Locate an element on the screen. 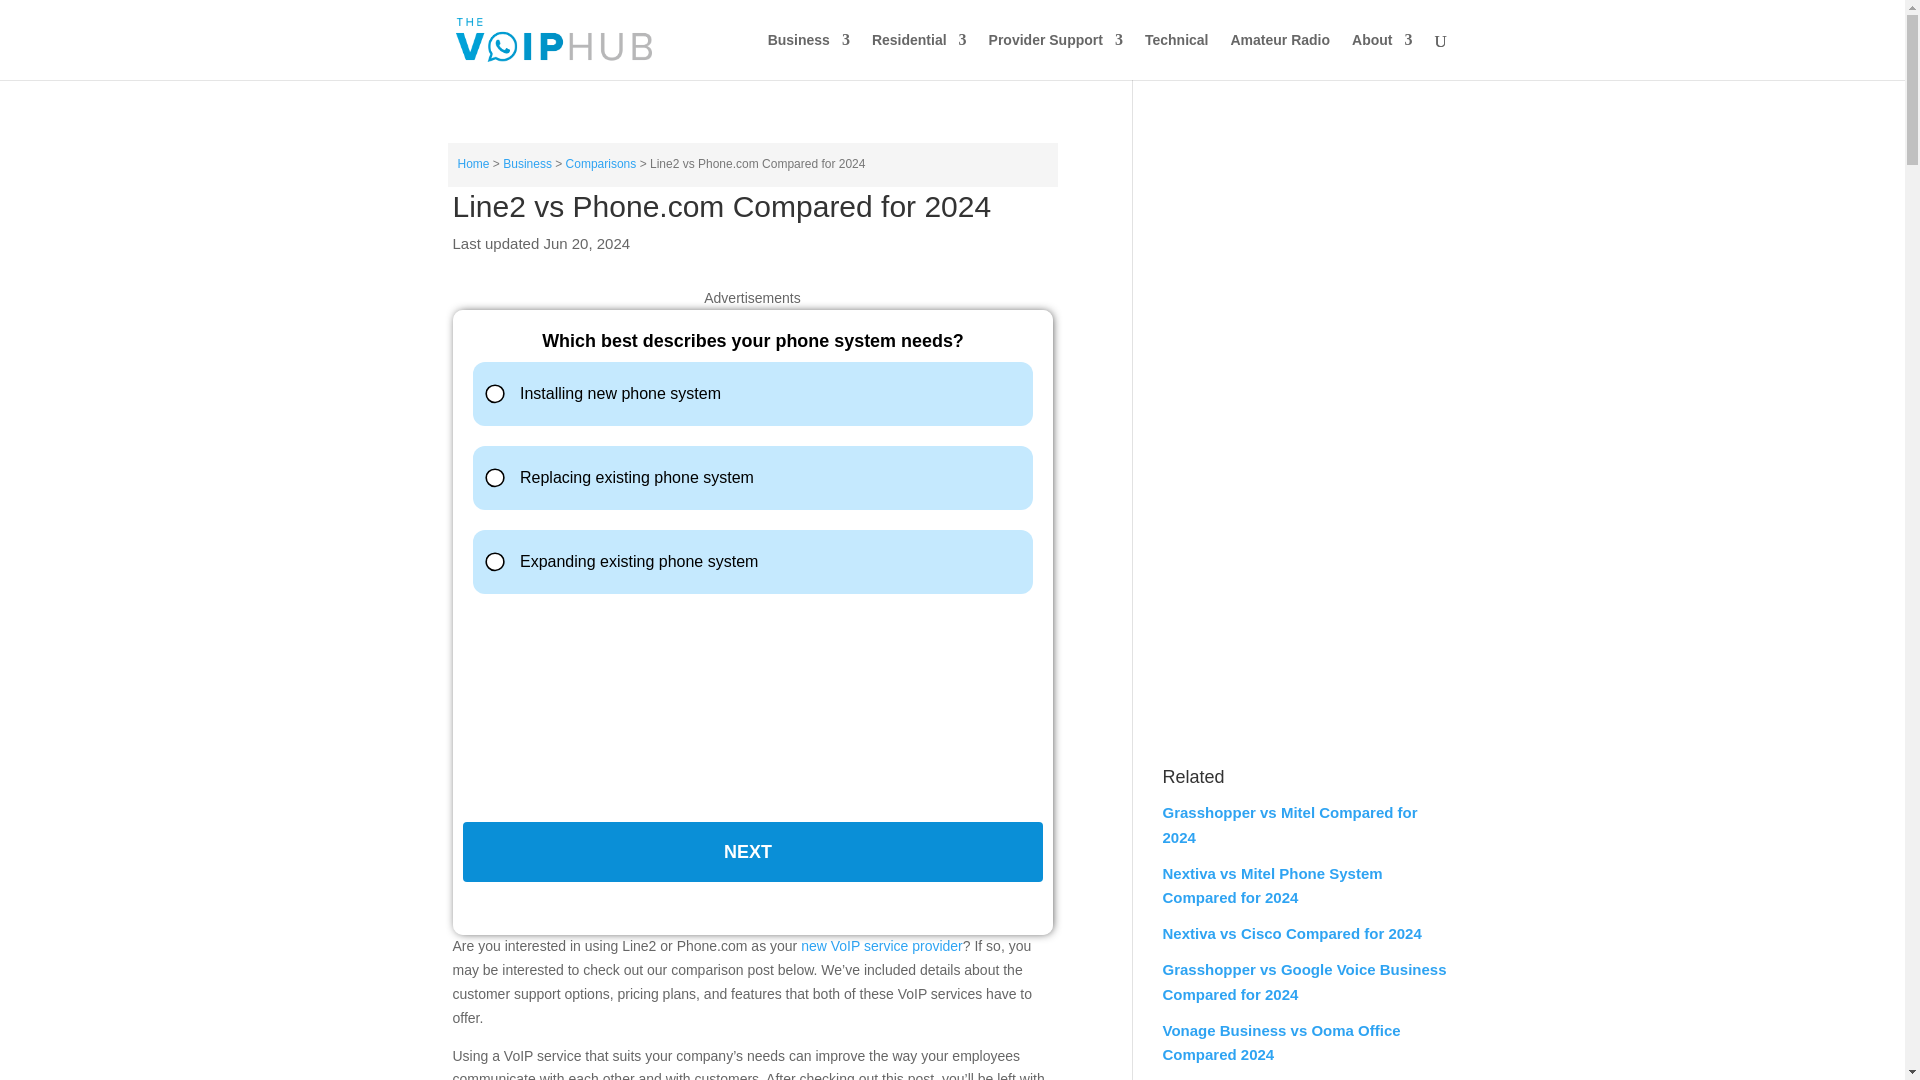 This screenshot has height=1080, width=1920. Go to TheVoIPHub. is located at coordinates (474, 163).